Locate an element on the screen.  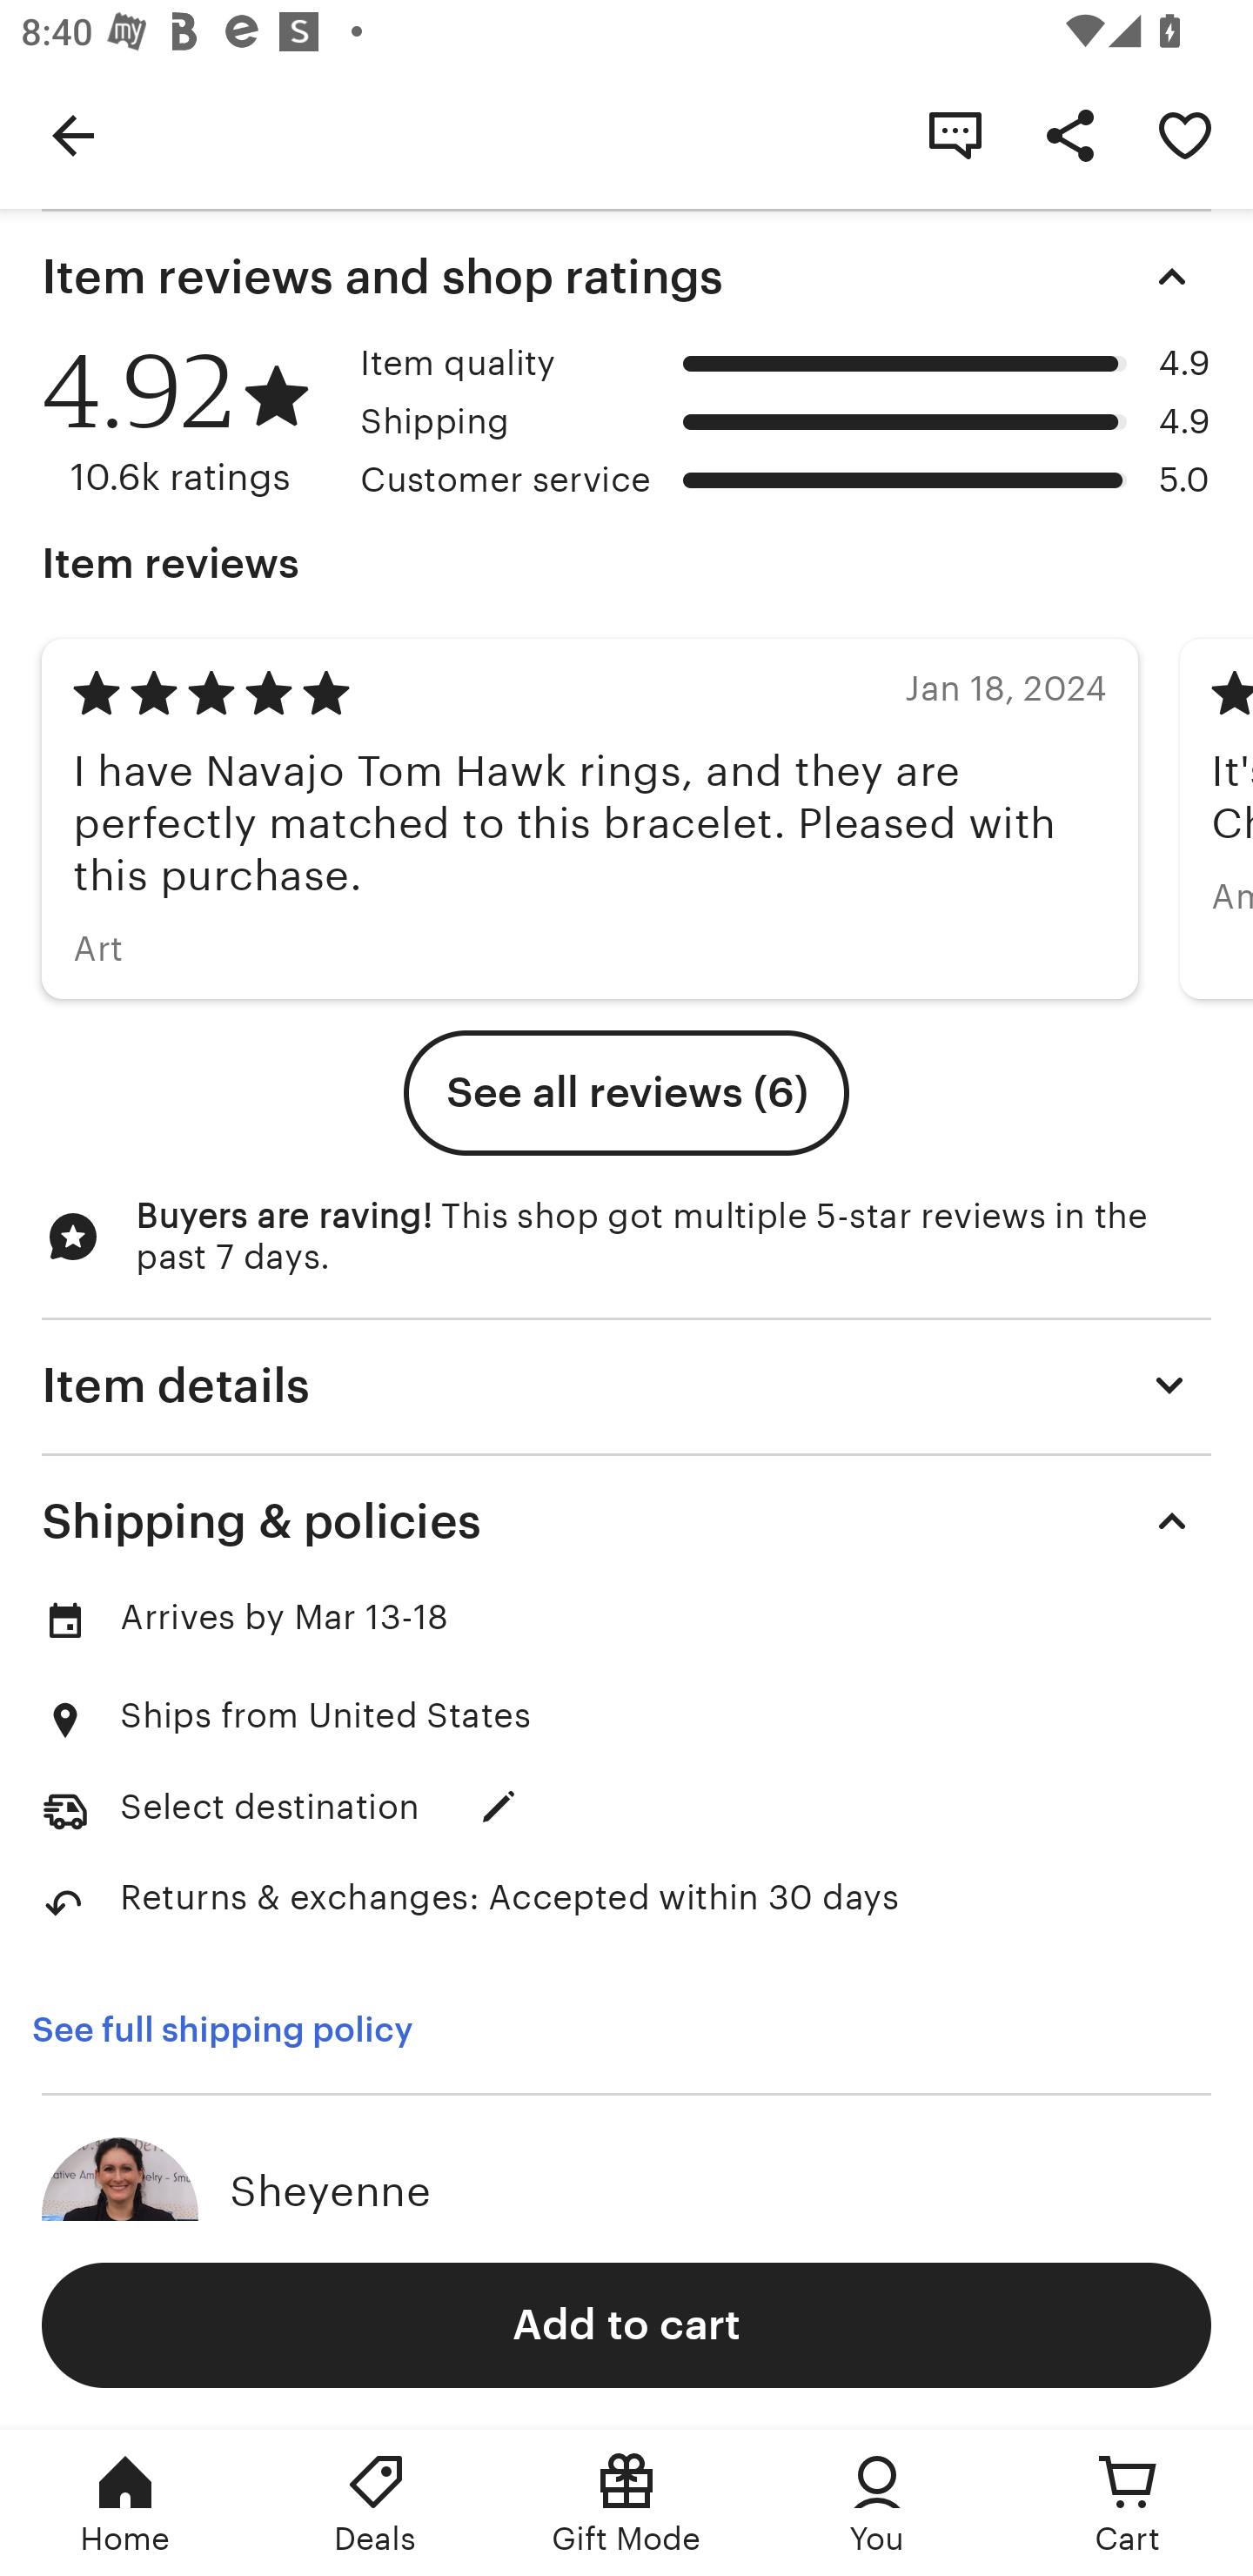
Shipping & policies is located at coordinates (626, 1521).